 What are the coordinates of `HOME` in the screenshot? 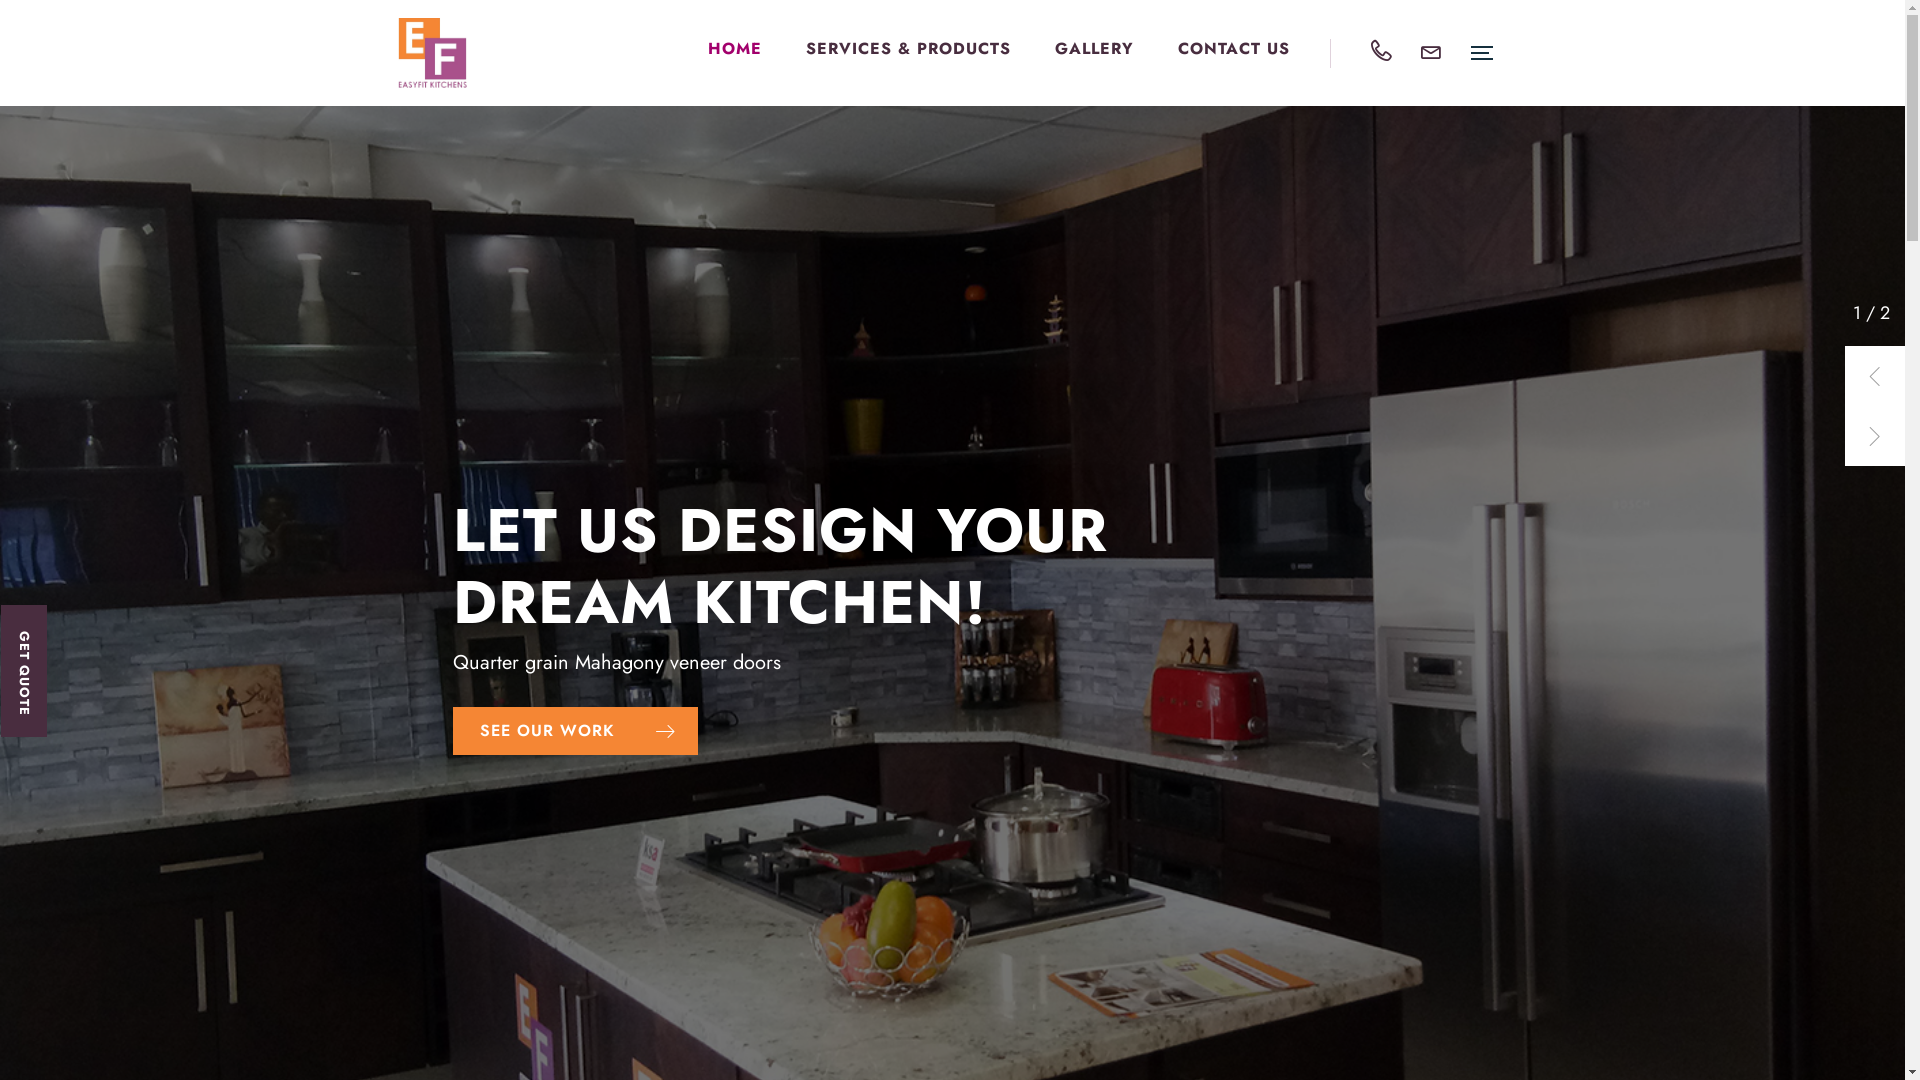 It's located at (735, 48).